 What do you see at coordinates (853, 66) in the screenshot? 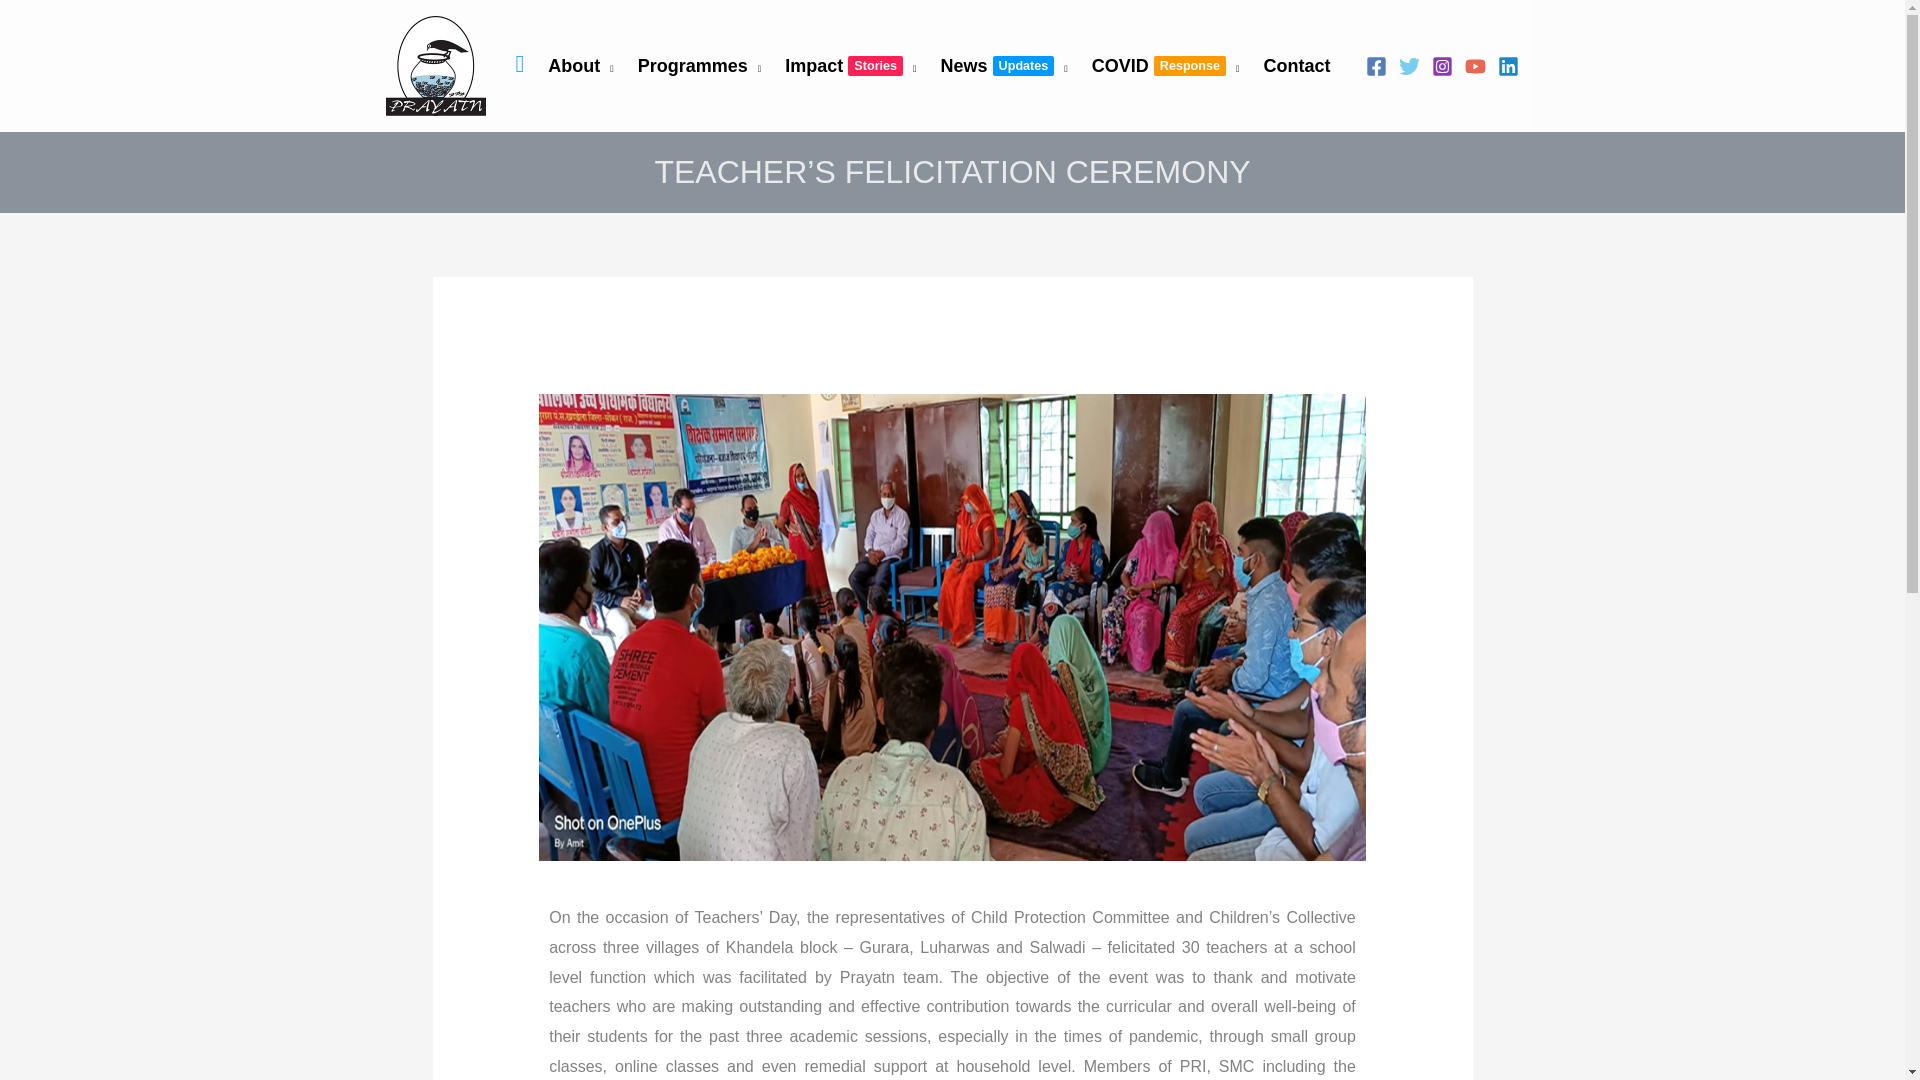
I see `Programmes` at bounding box center [853, 66].